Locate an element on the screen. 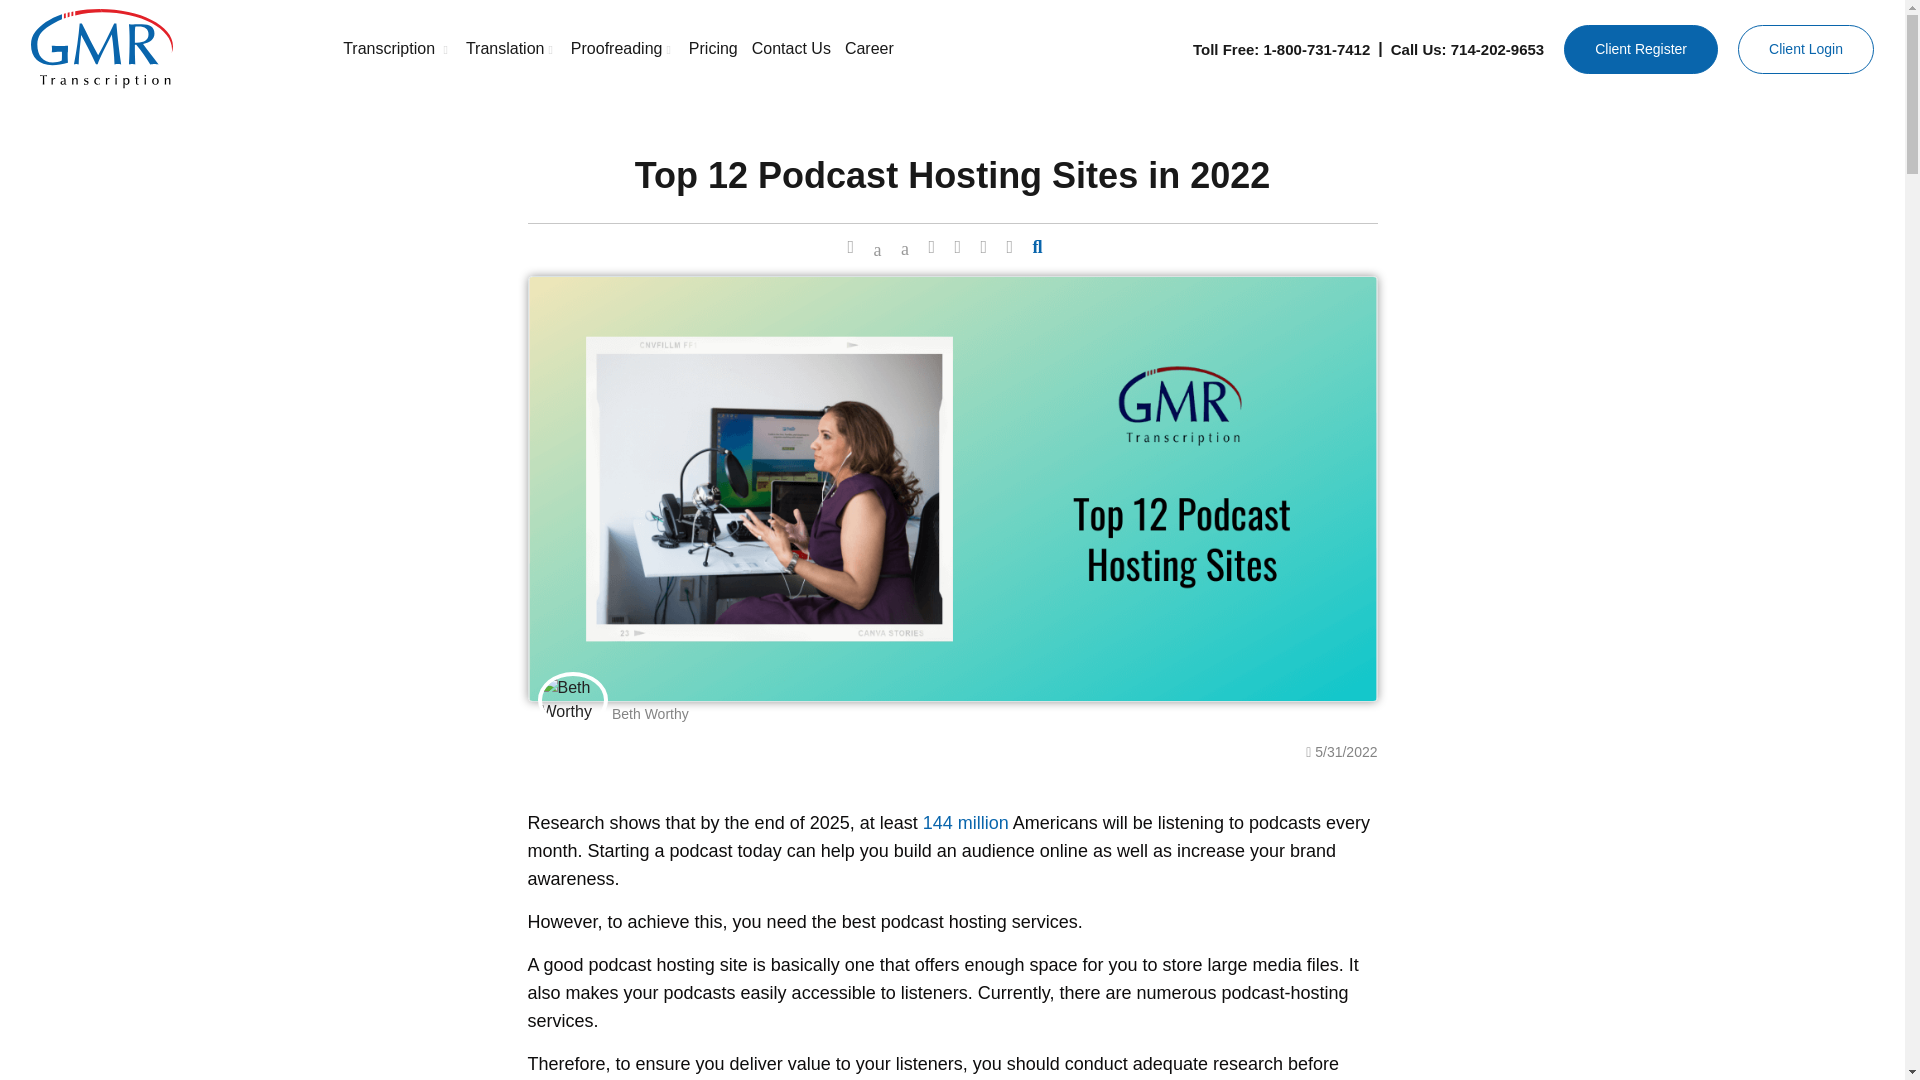 The height and width of the screenshot is (1080, 1920). Toll Free: 1-800-731-7412 is located at coordinates (1281, 48).